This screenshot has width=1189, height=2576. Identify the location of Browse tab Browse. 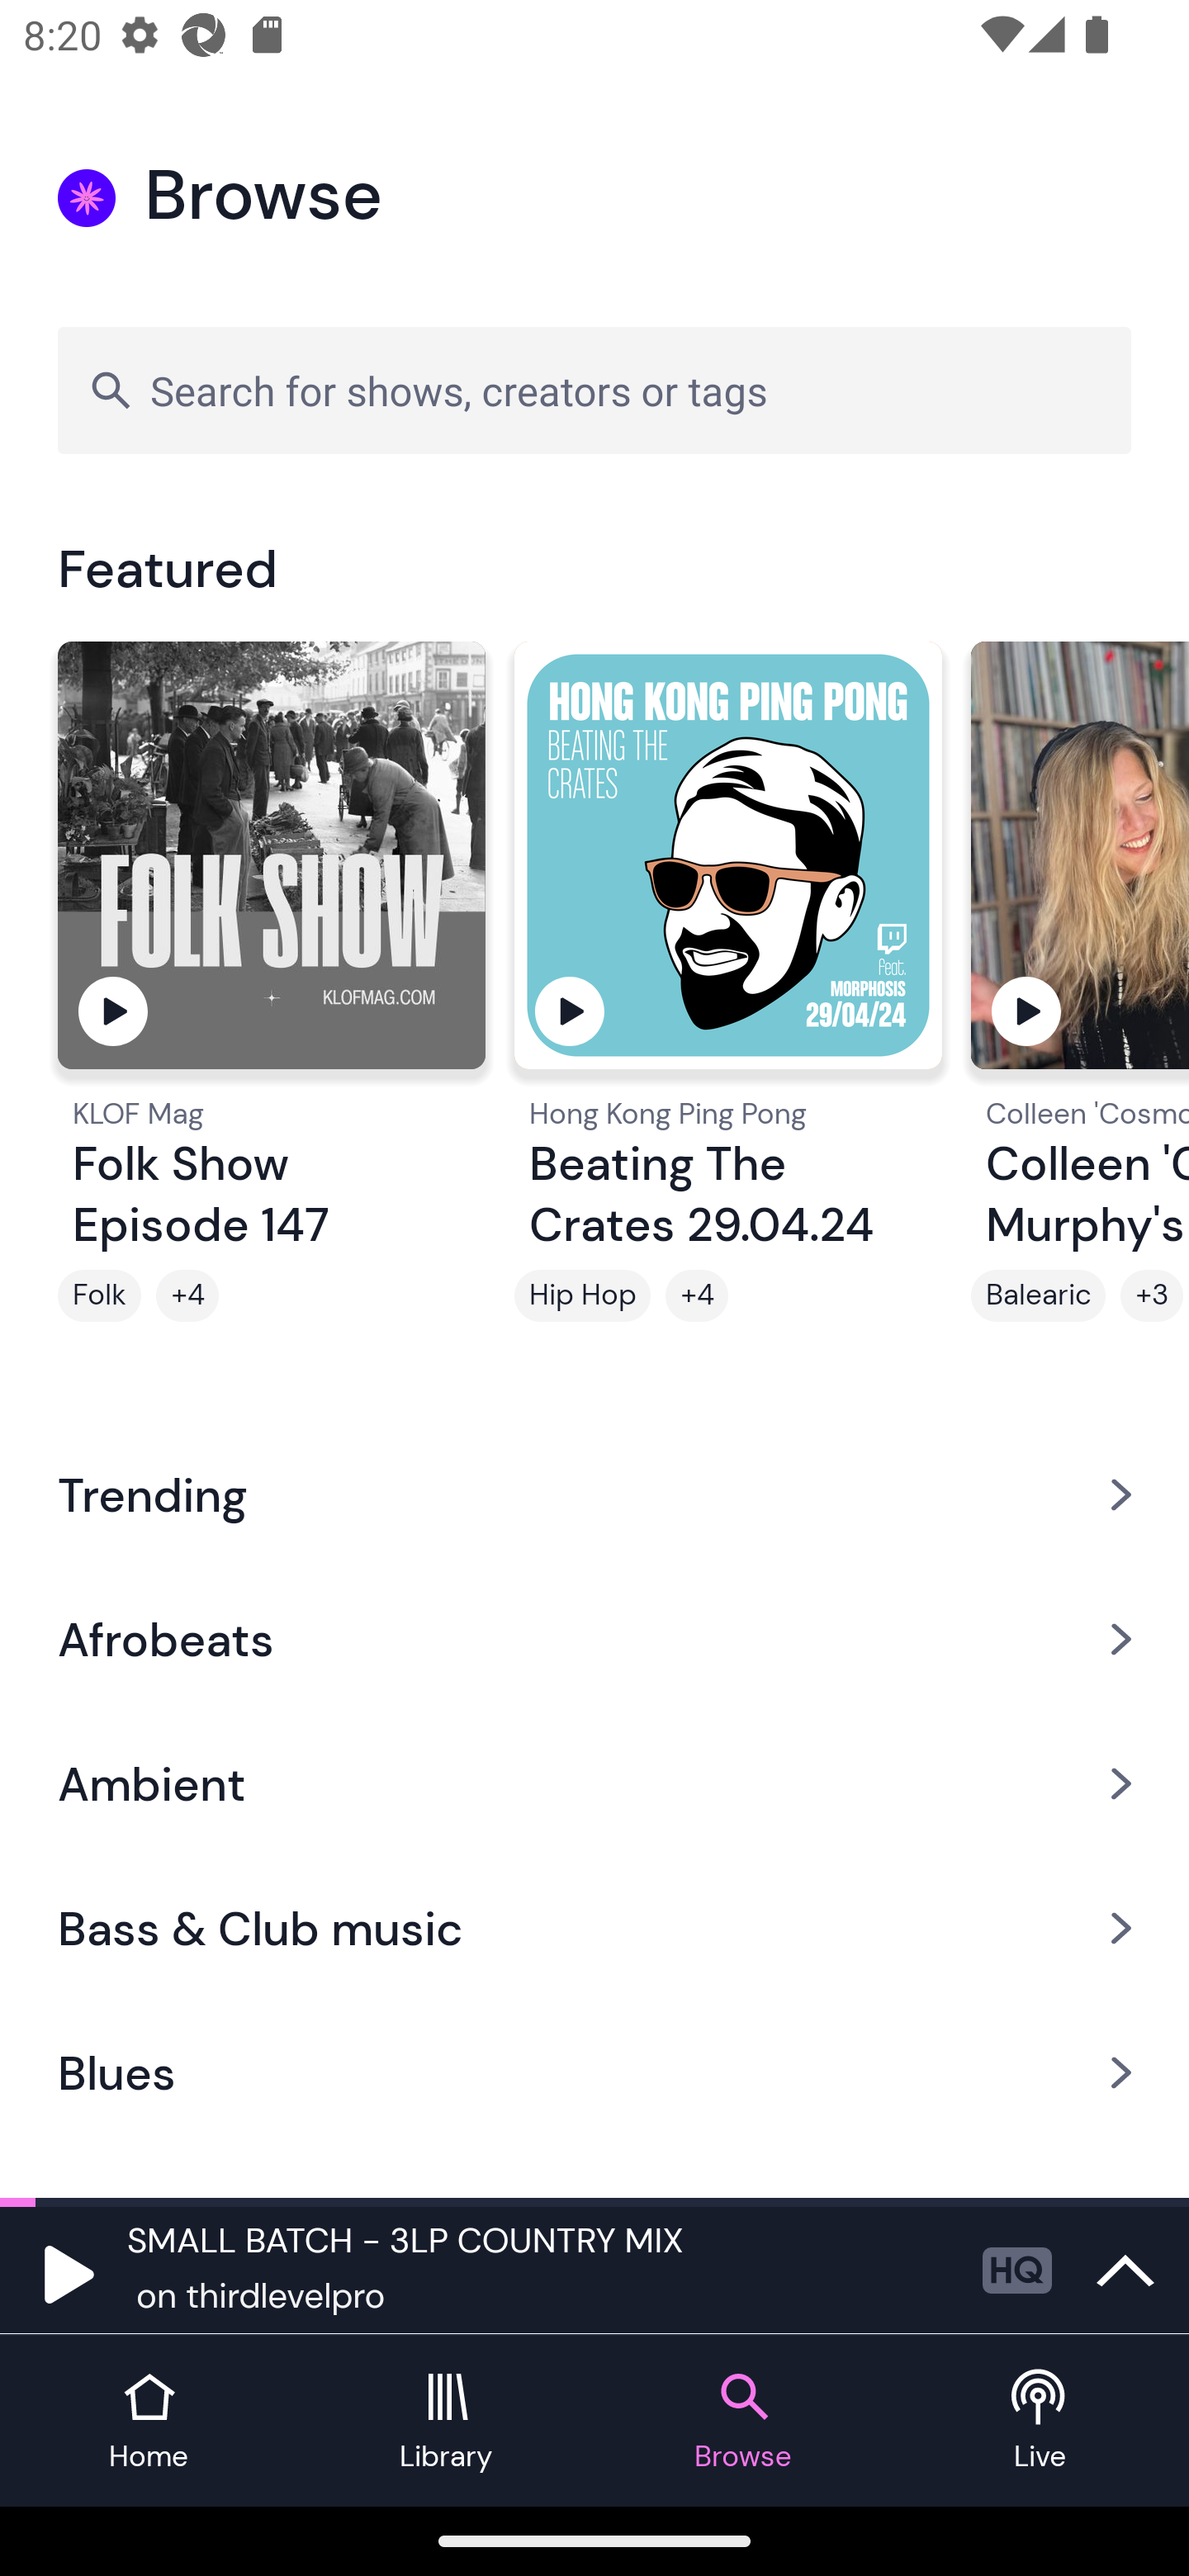
(743, 2421).